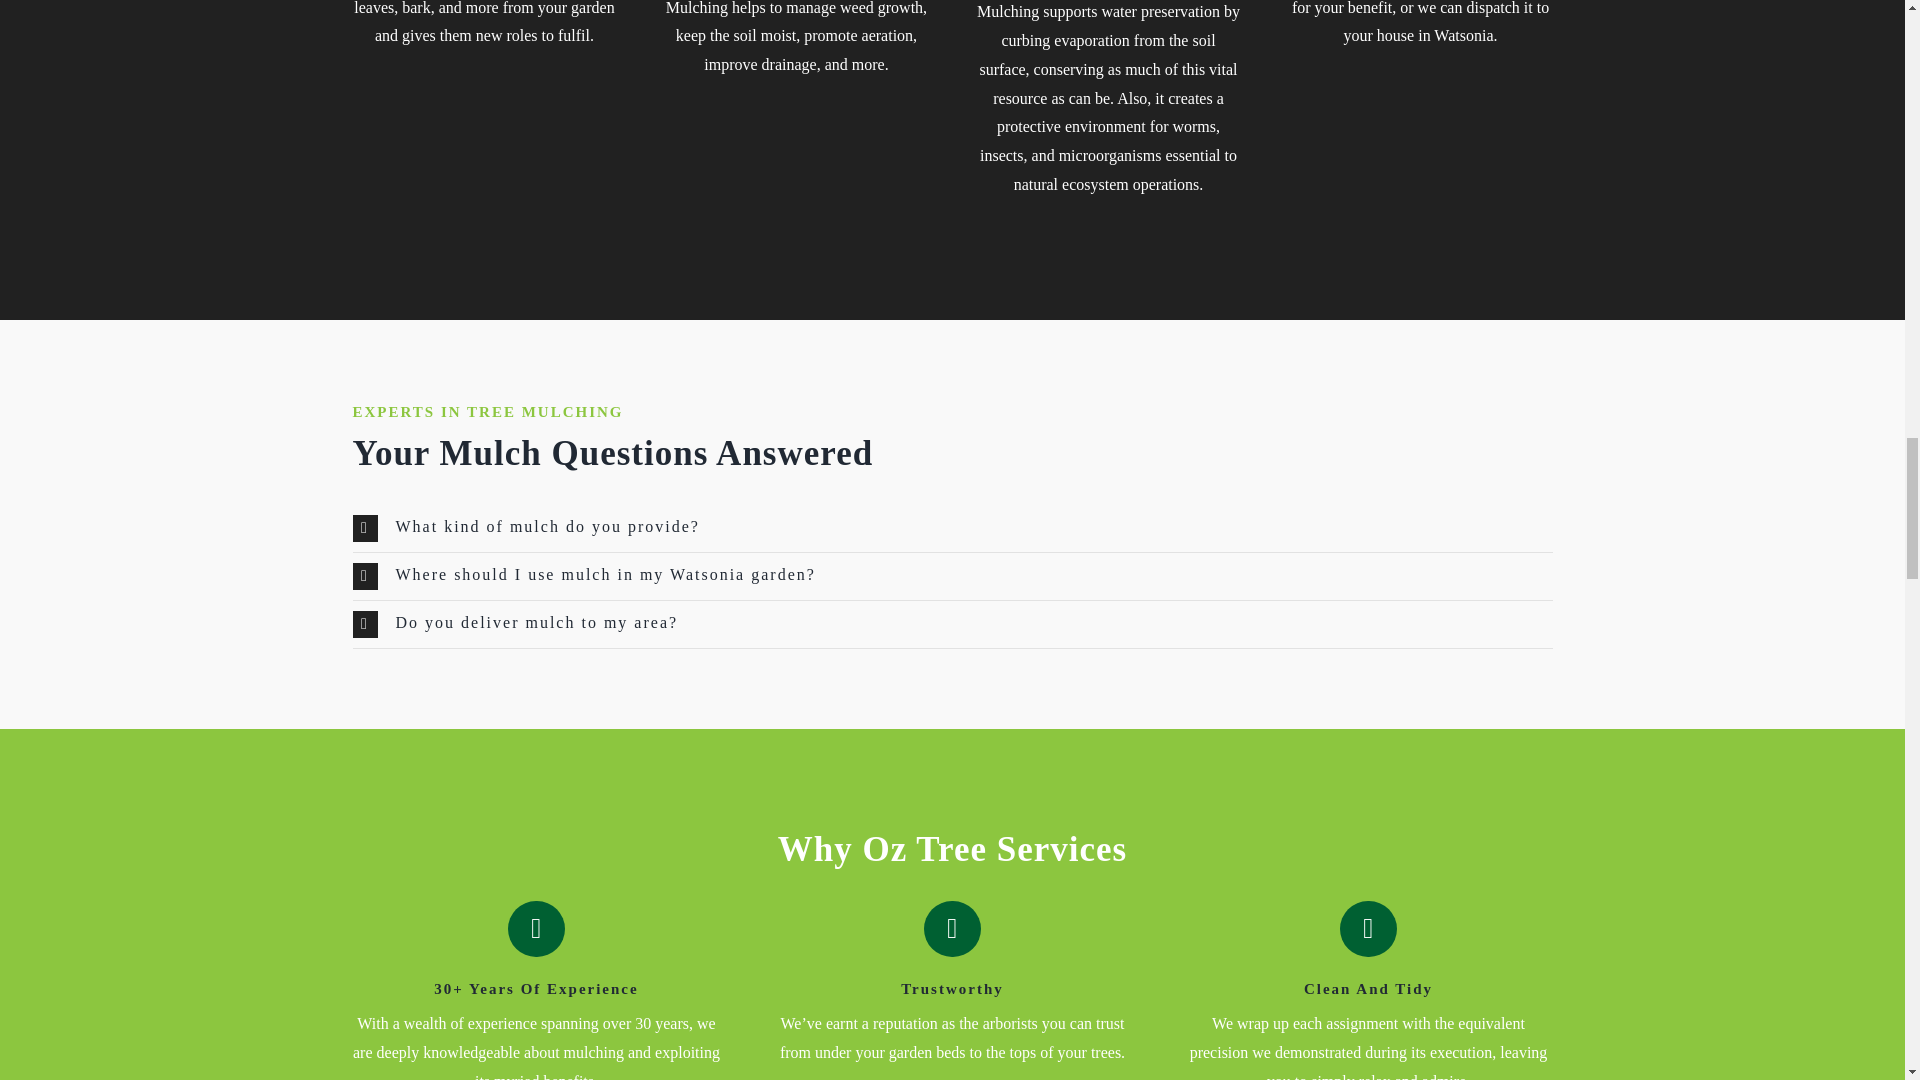  What do you see at coordinates (951, 576) in the screenshot?
I see `Where should I use mulch in my Watsonia garden?` at bounding box center [951, 576].